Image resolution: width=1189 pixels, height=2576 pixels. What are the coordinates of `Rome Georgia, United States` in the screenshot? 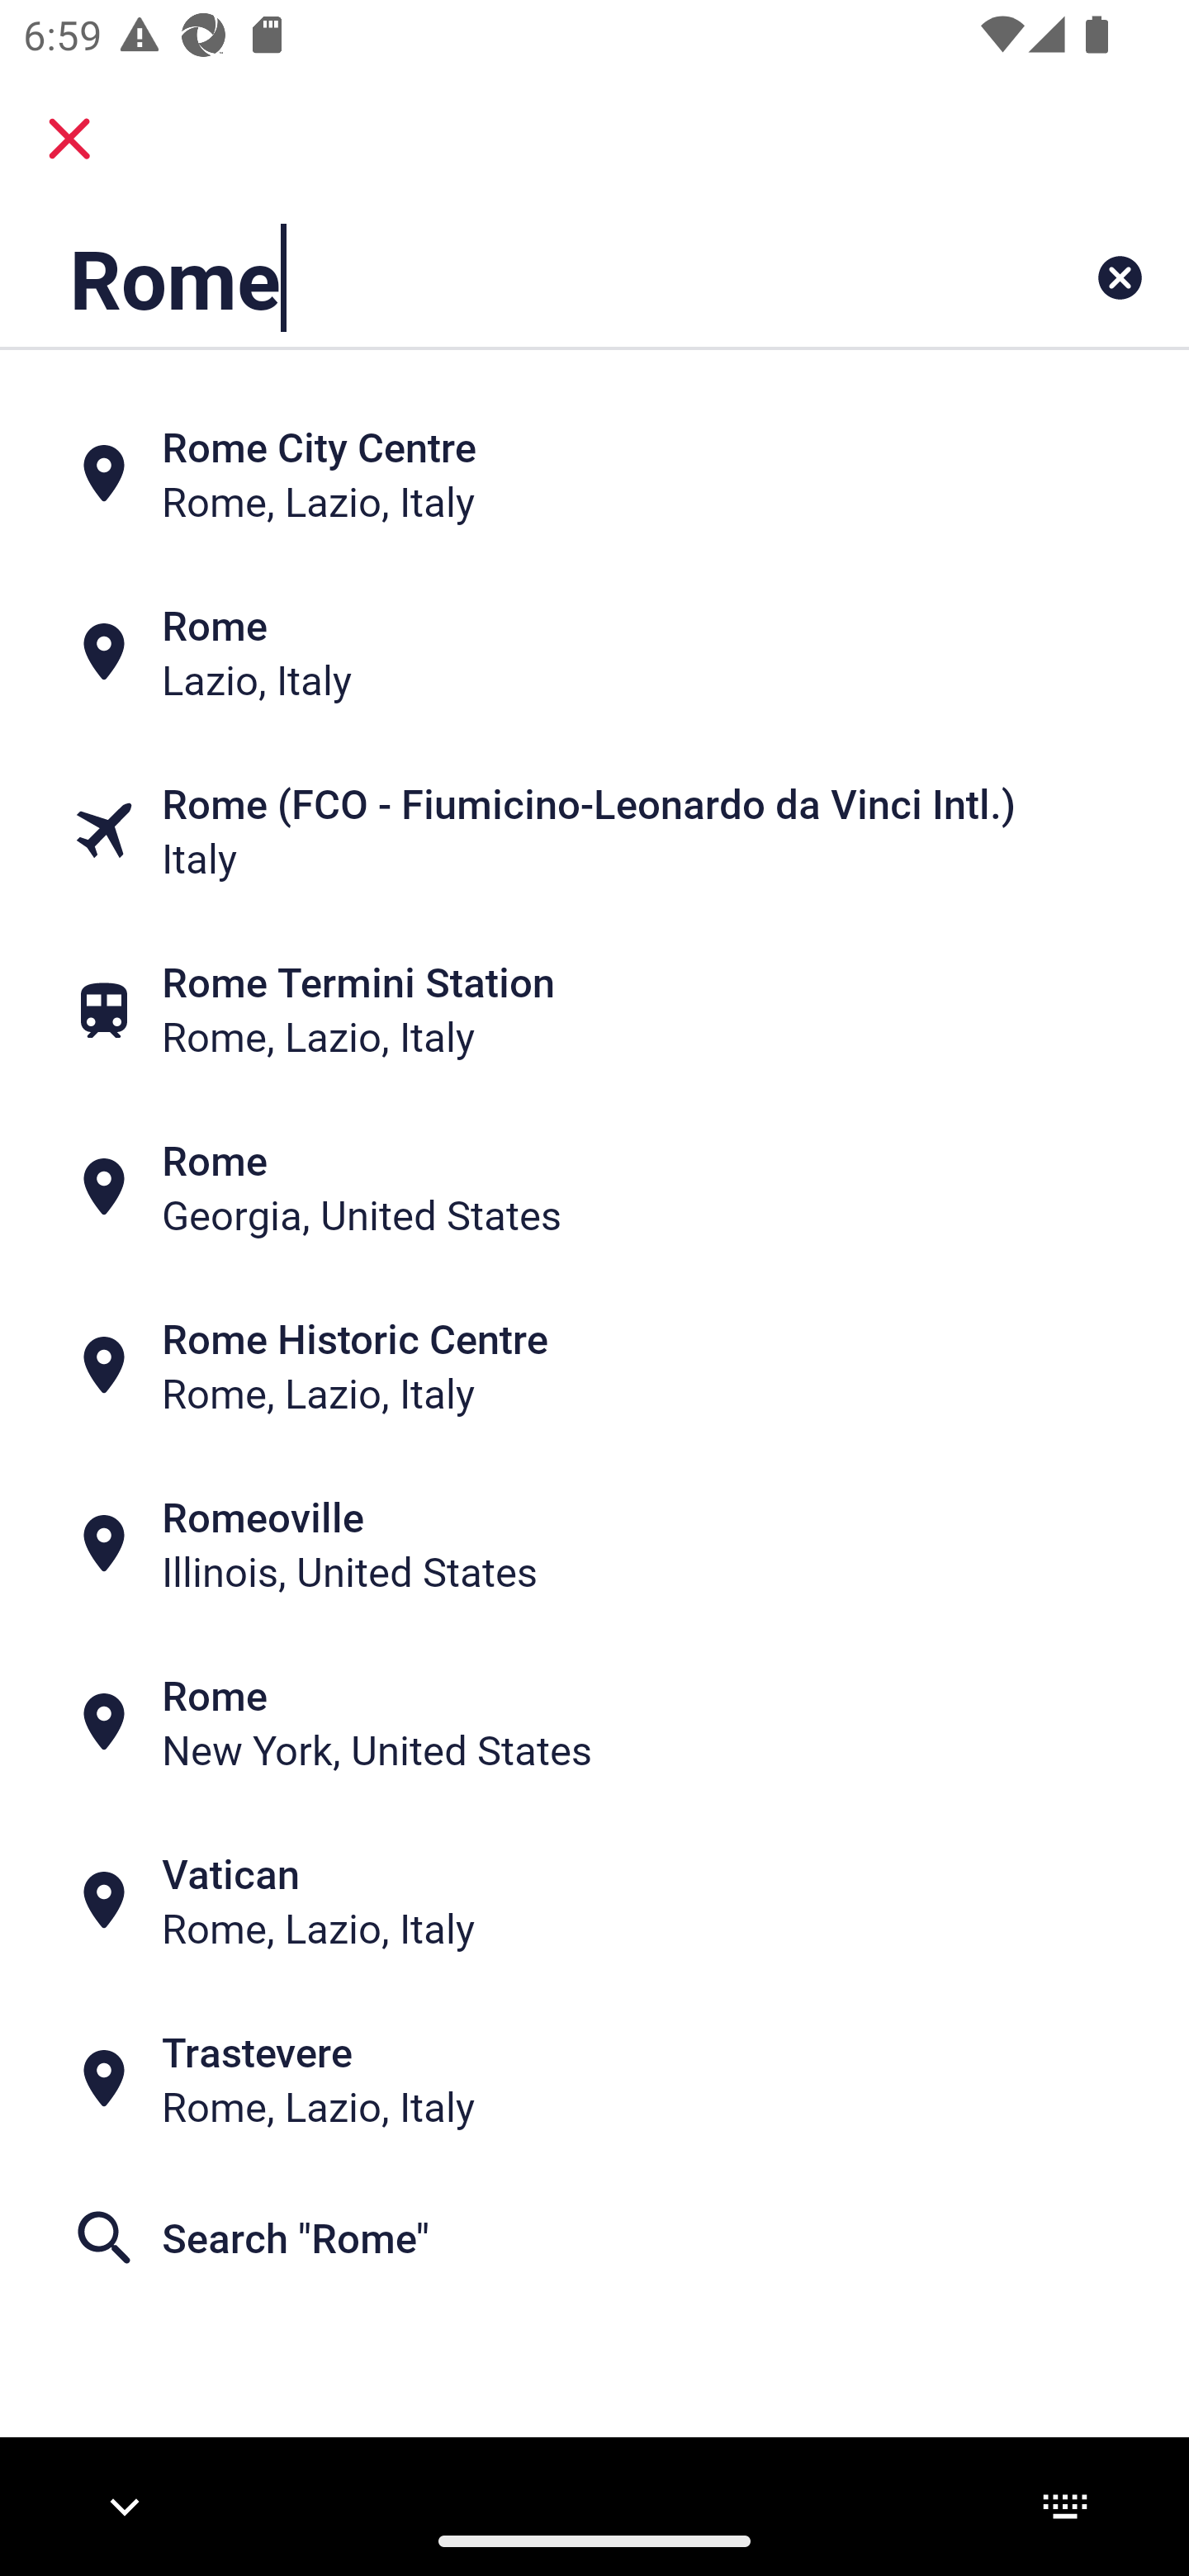 It's located at (594, 1187).